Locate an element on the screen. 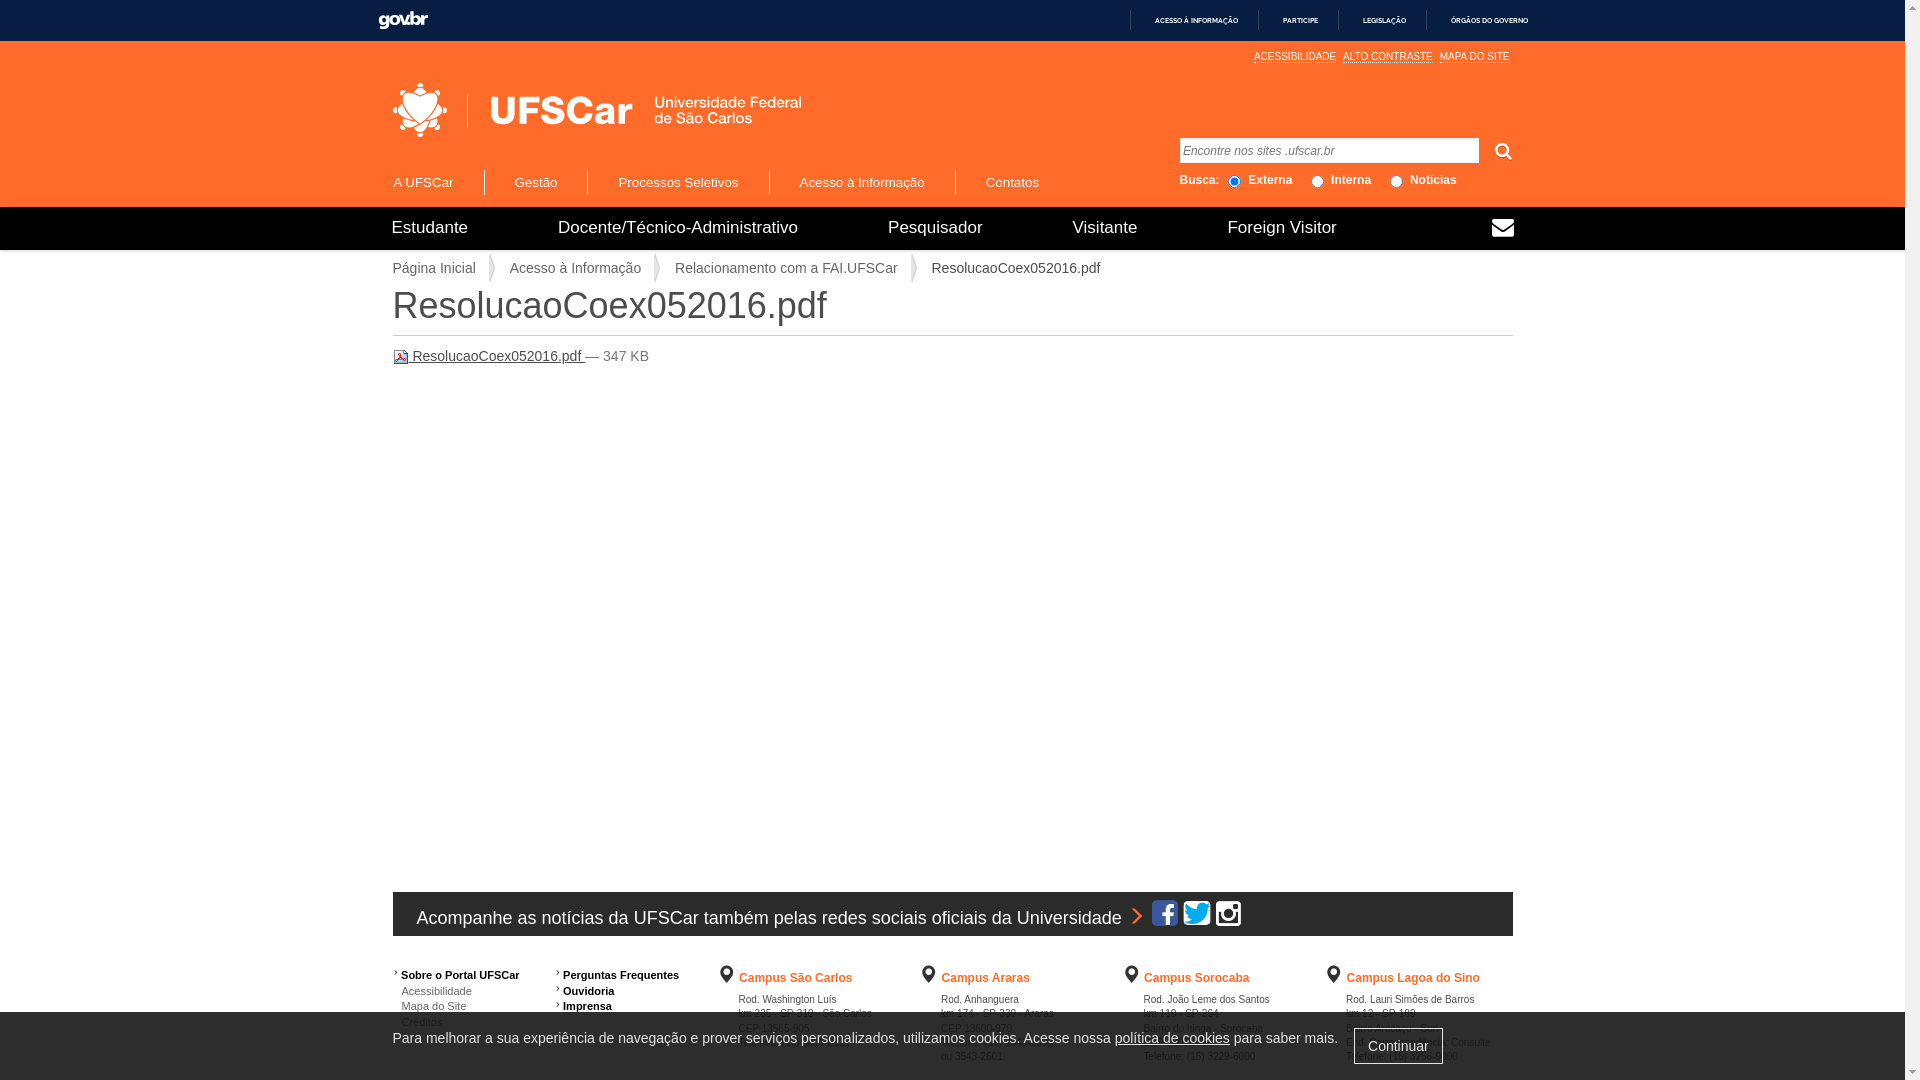 The height and width of the screenshot is (1080, 1920). Facebook UFSCar Oficial is located at coordinates (1165, 918).